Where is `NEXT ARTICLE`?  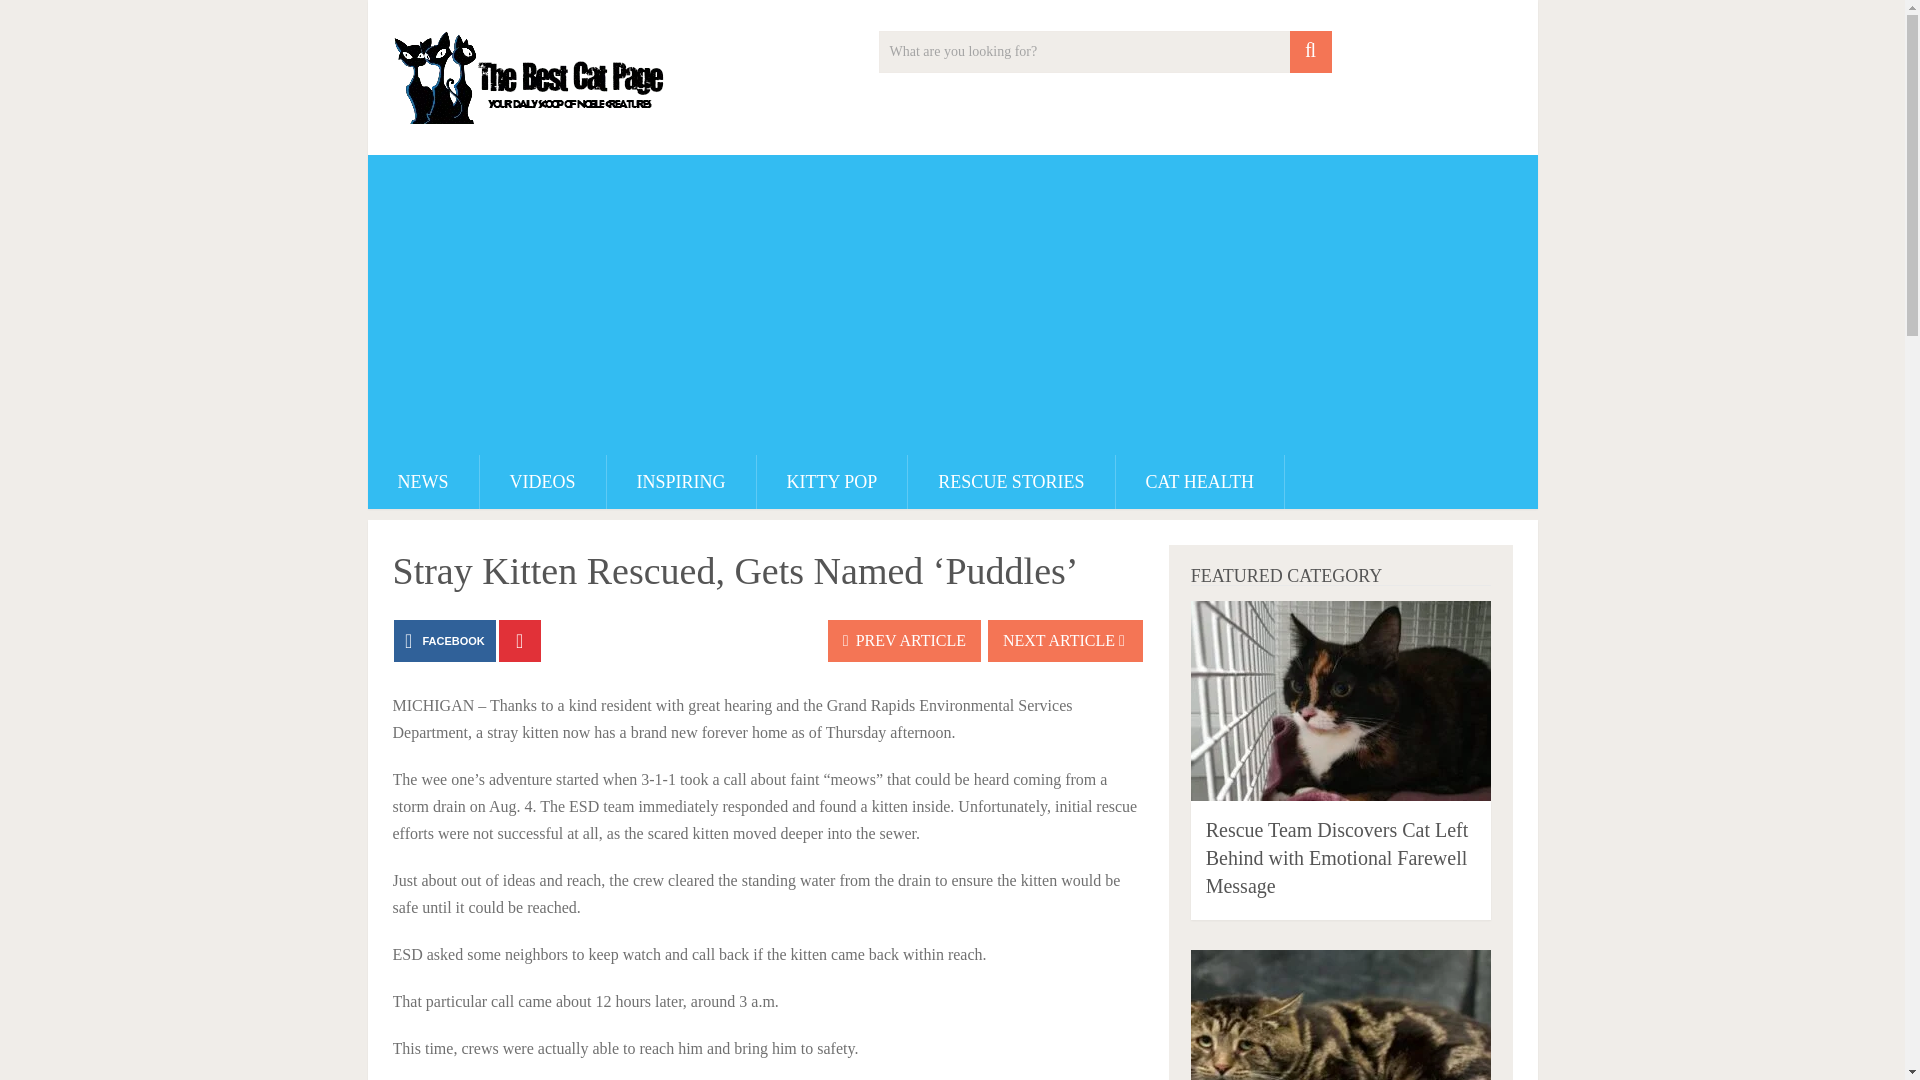 NEXT ARTICLE is located at coordinates (1065, 640).